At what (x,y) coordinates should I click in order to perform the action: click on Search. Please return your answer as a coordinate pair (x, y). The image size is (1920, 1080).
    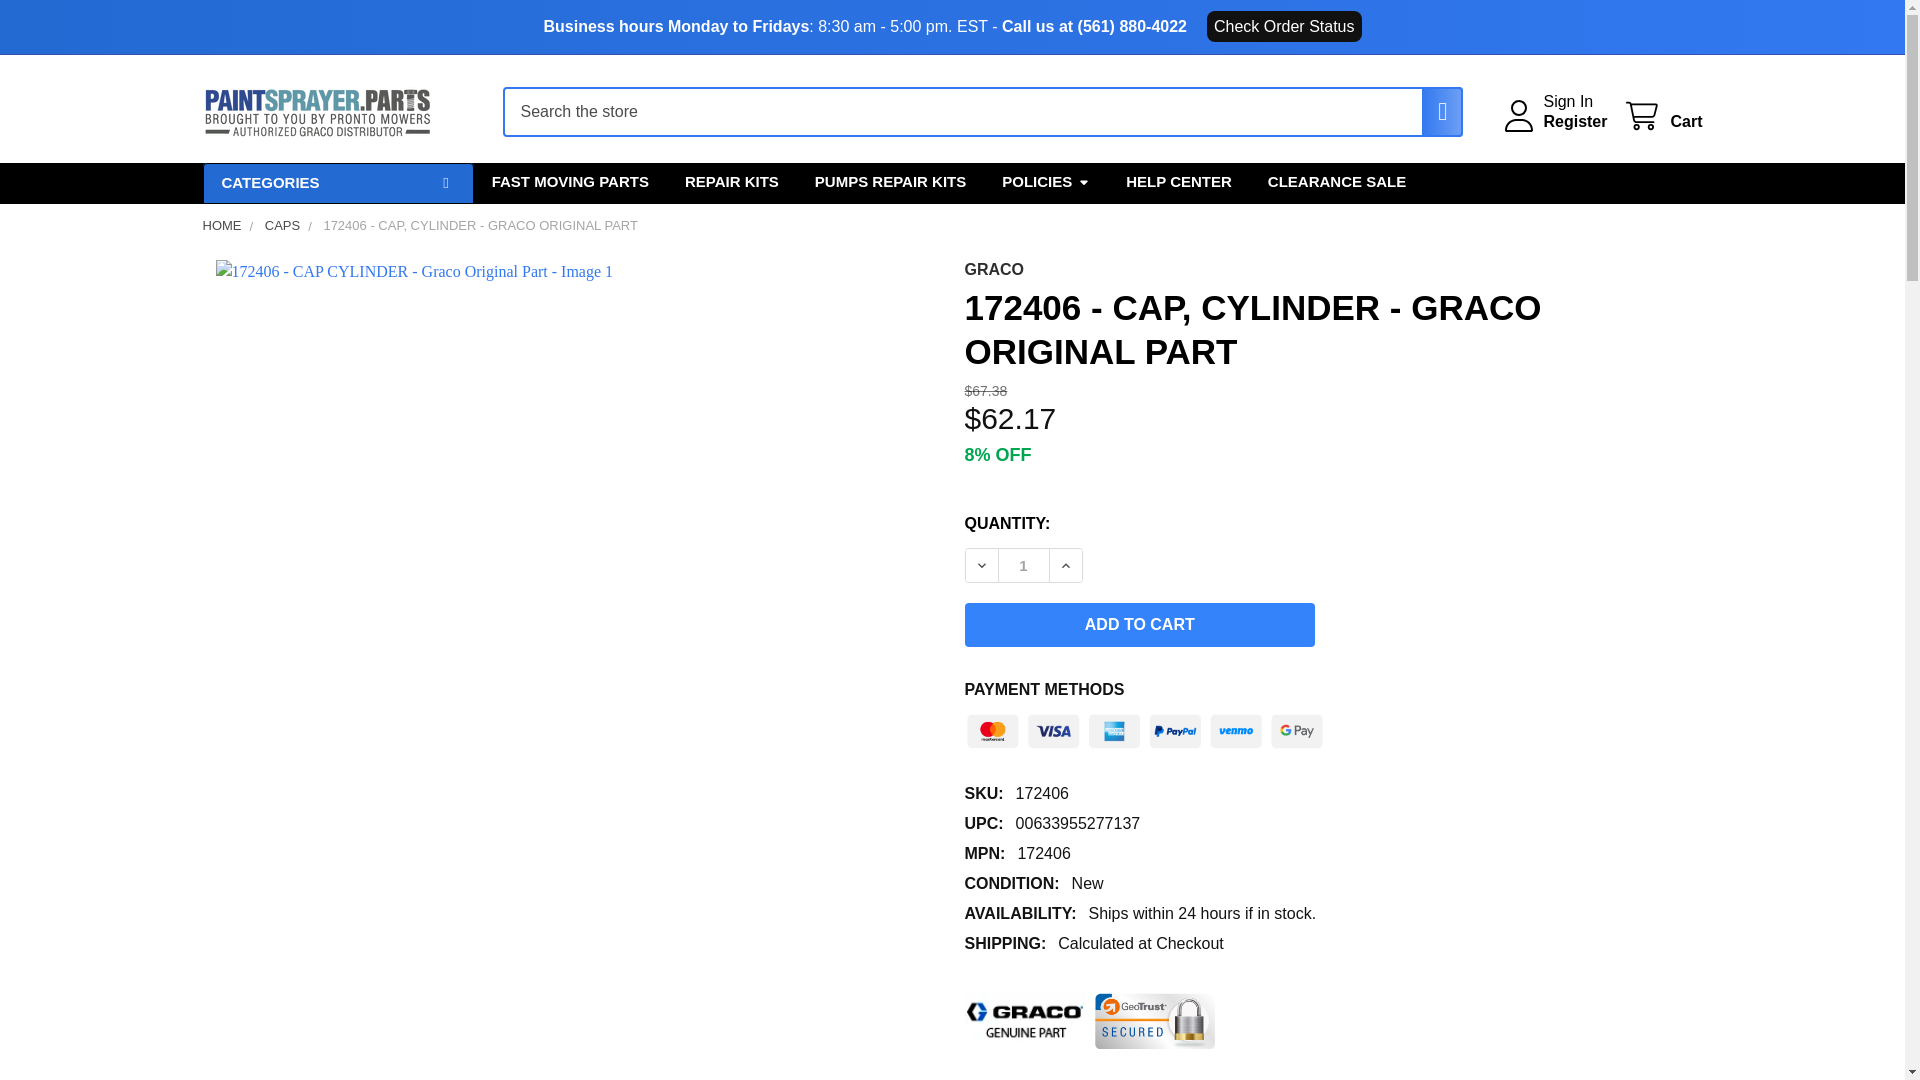
    Looking at the image, I should click on (1432, 112).